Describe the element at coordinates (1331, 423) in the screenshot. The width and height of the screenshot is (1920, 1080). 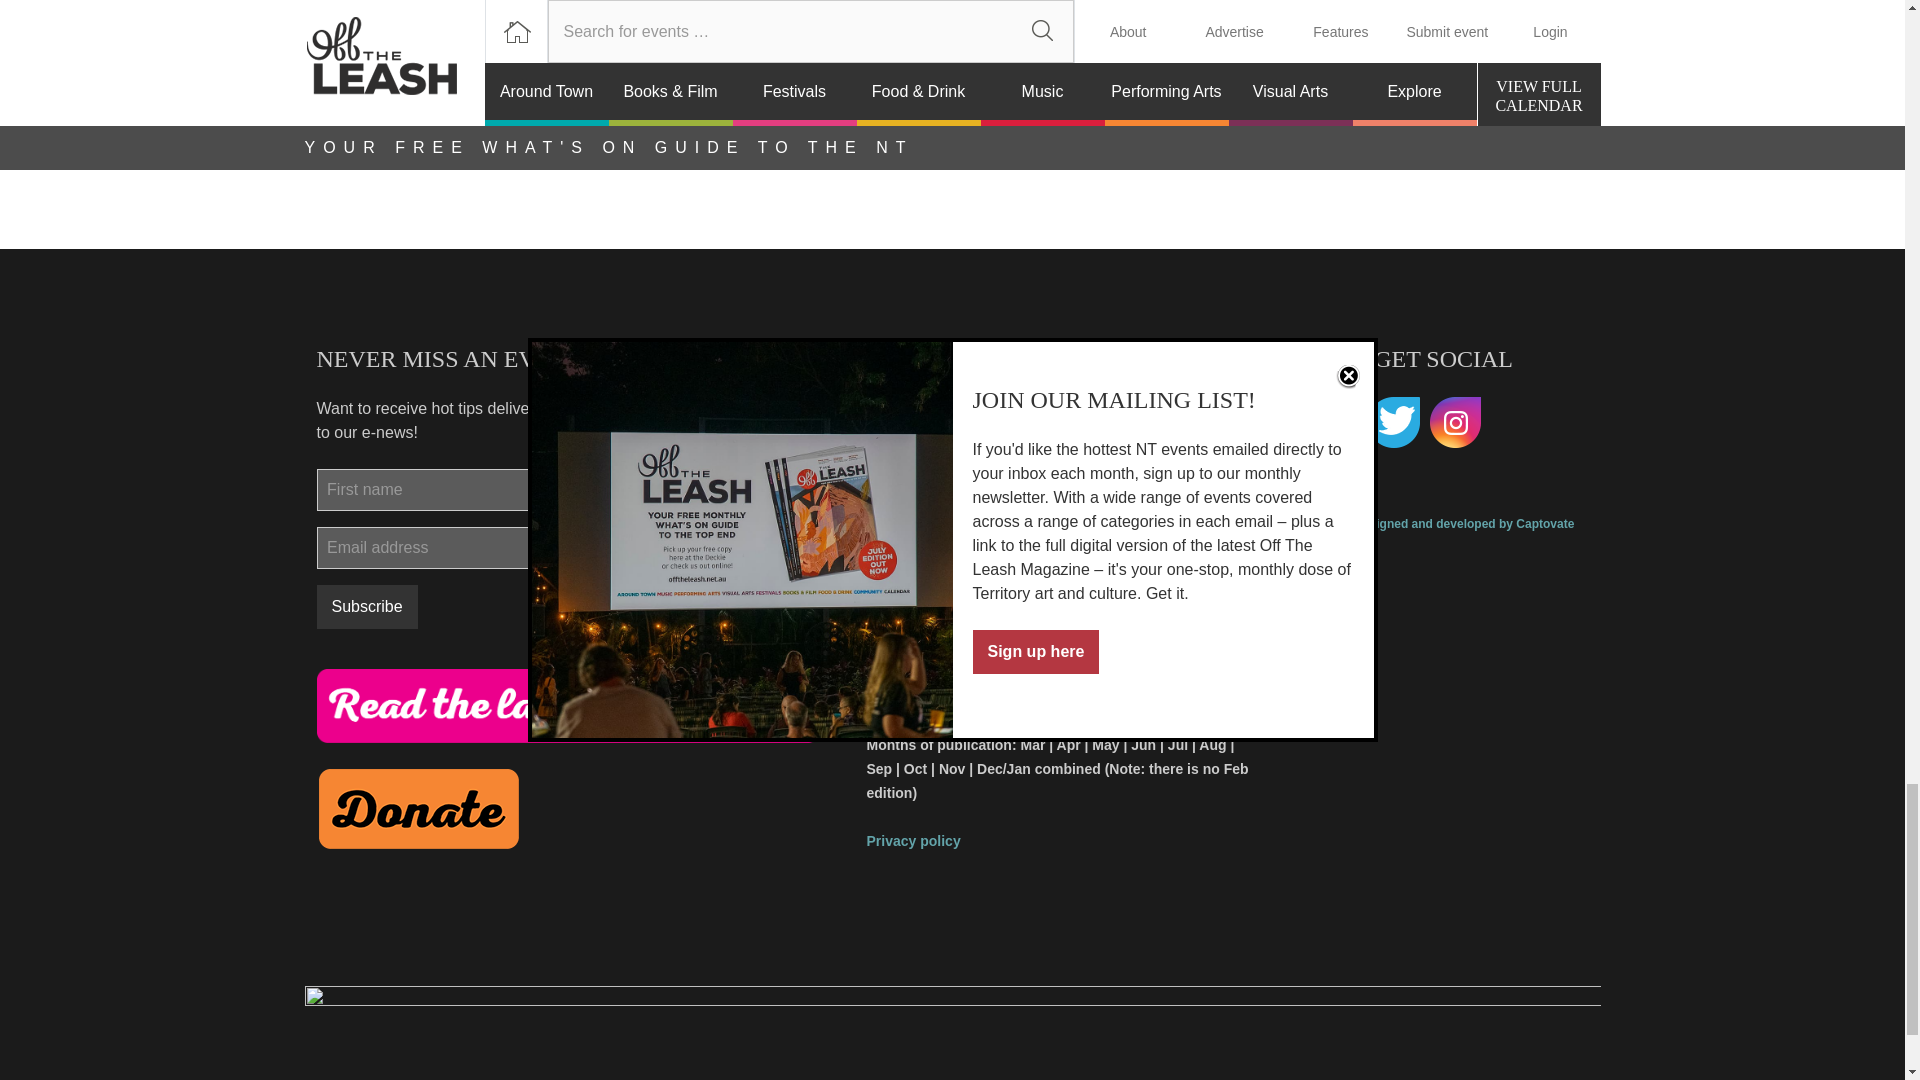
I see `Like us on Facebook` at that location.